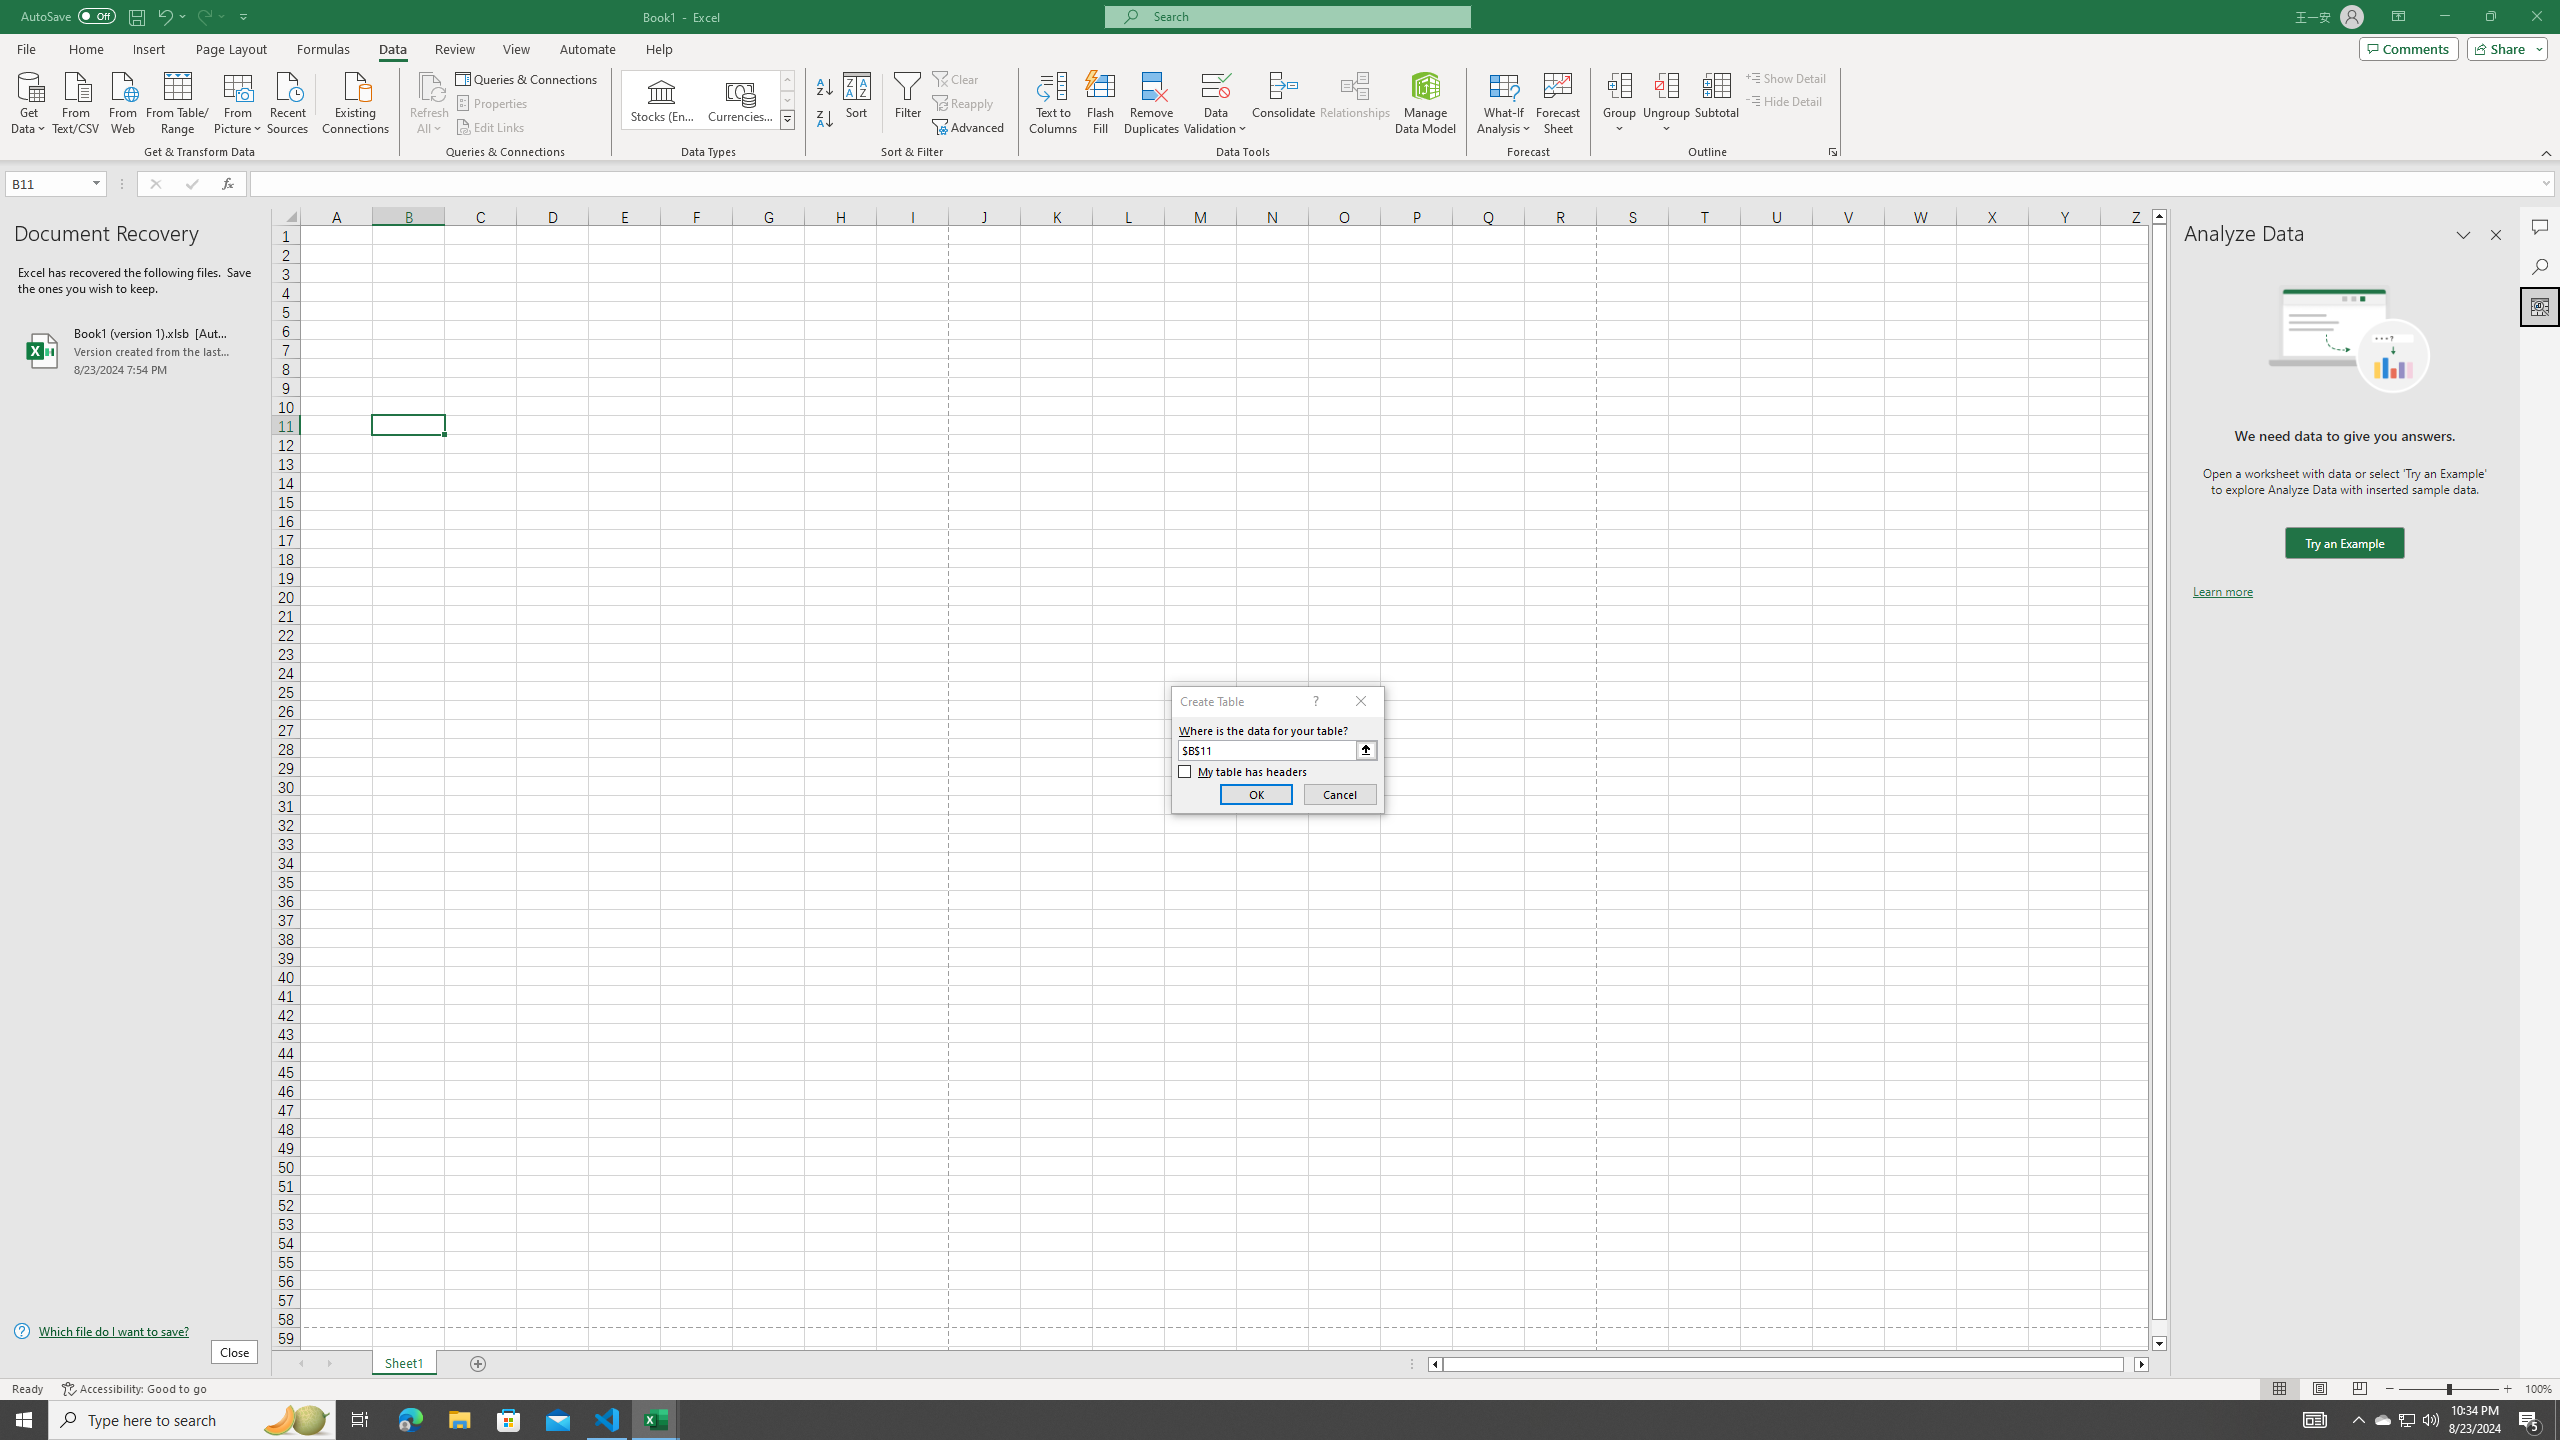  What do you see at coordinates (788, 80) in the screenshot?
I see `Row up` at bounding box center [788, 80].